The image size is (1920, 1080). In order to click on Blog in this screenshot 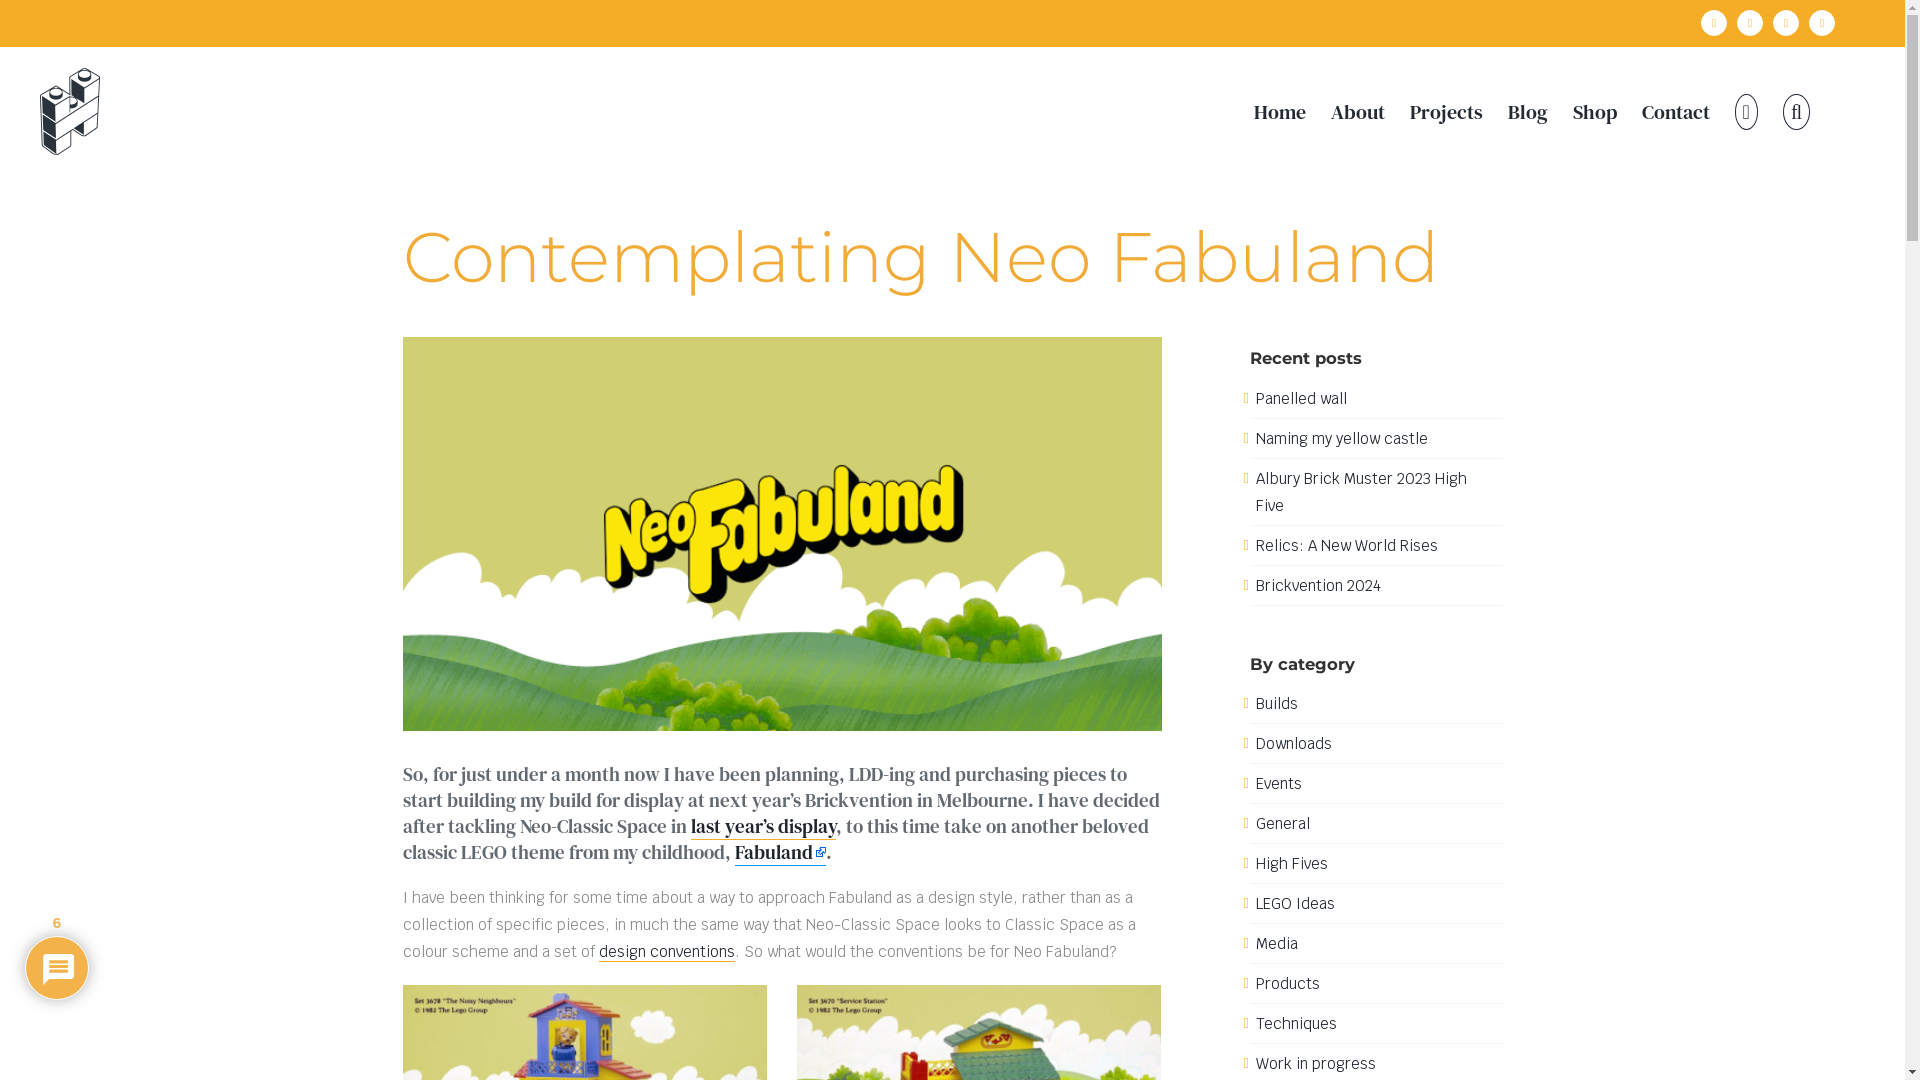, I will do `click(1528, 112)`.